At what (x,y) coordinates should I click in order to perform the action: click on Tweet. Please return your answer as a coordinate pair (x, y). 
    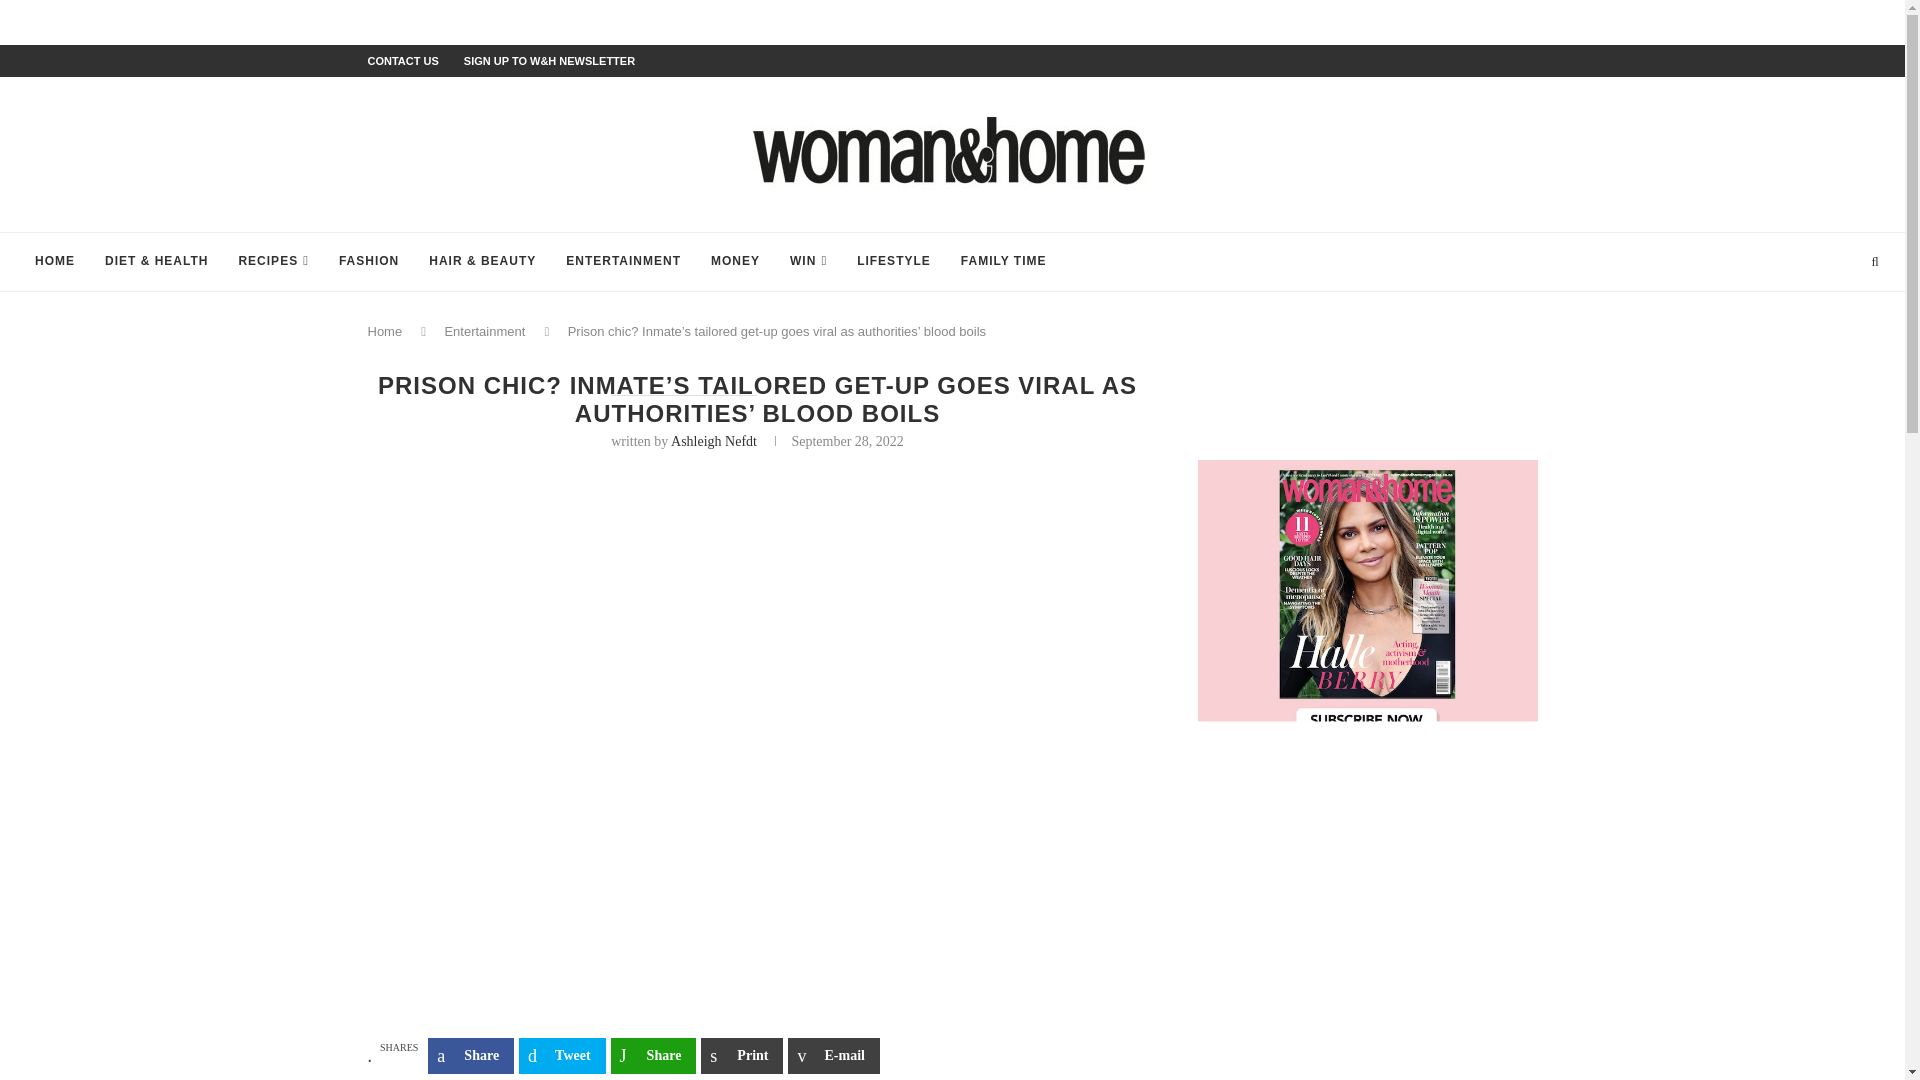
    Looking at the image, I should click on (562, 1055).